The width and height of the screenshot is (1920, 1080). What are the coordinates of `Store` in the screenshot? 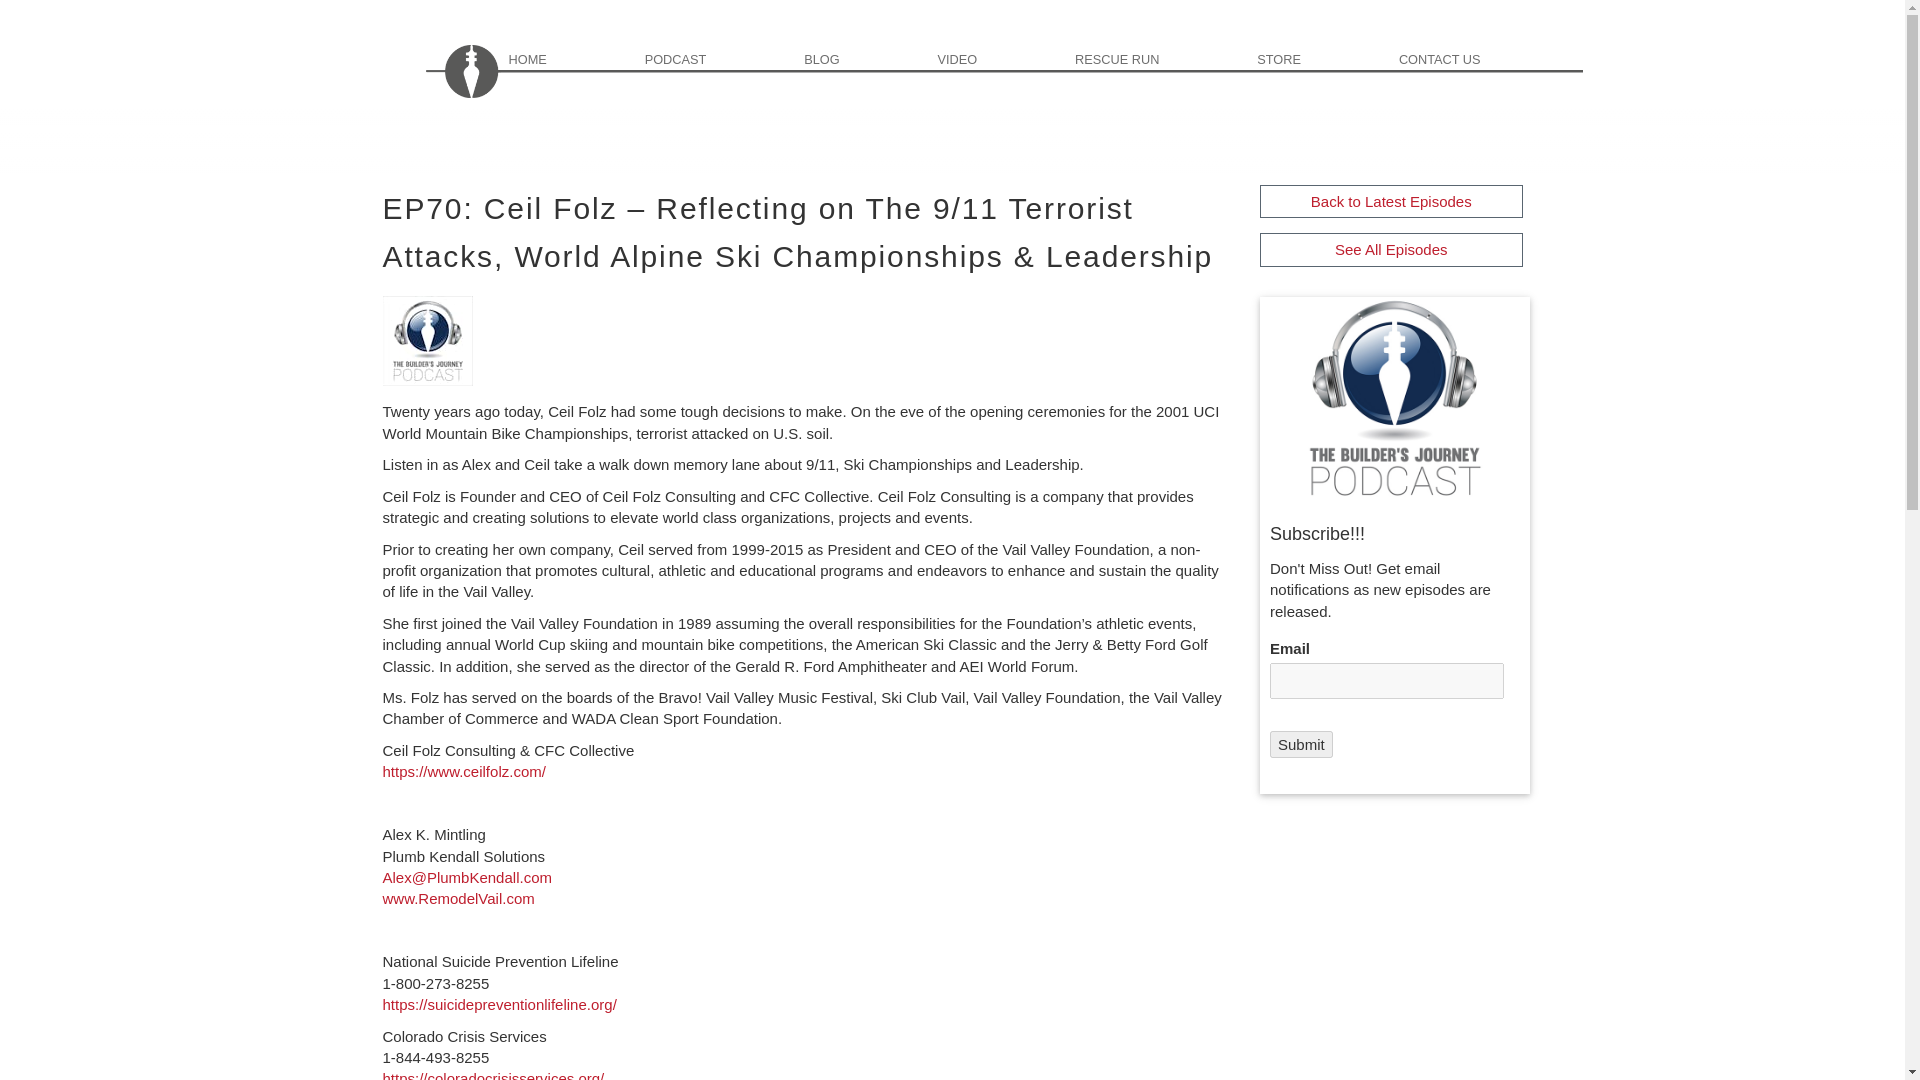 It's located at (1322, 57).